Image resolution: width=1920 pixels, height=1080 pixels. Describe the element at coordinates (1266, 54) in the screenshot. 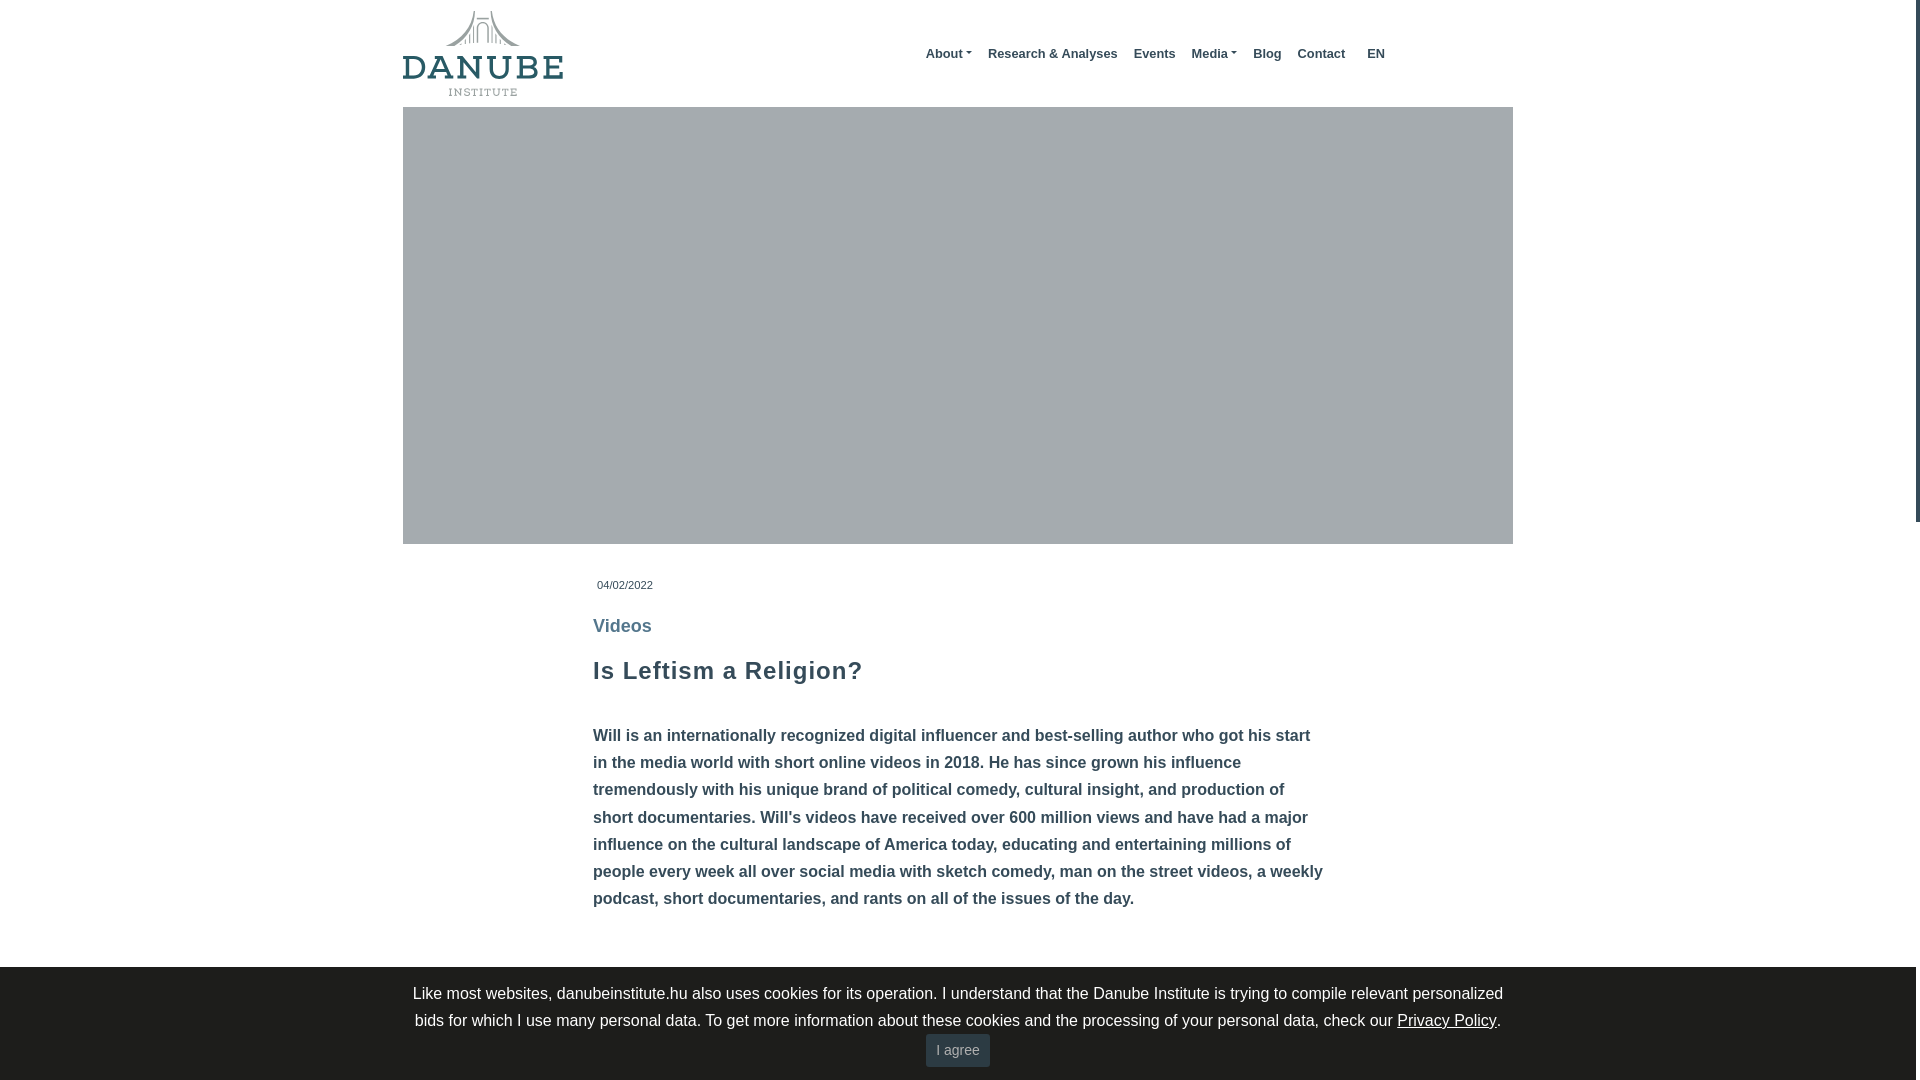

I see `Blog` at that location.